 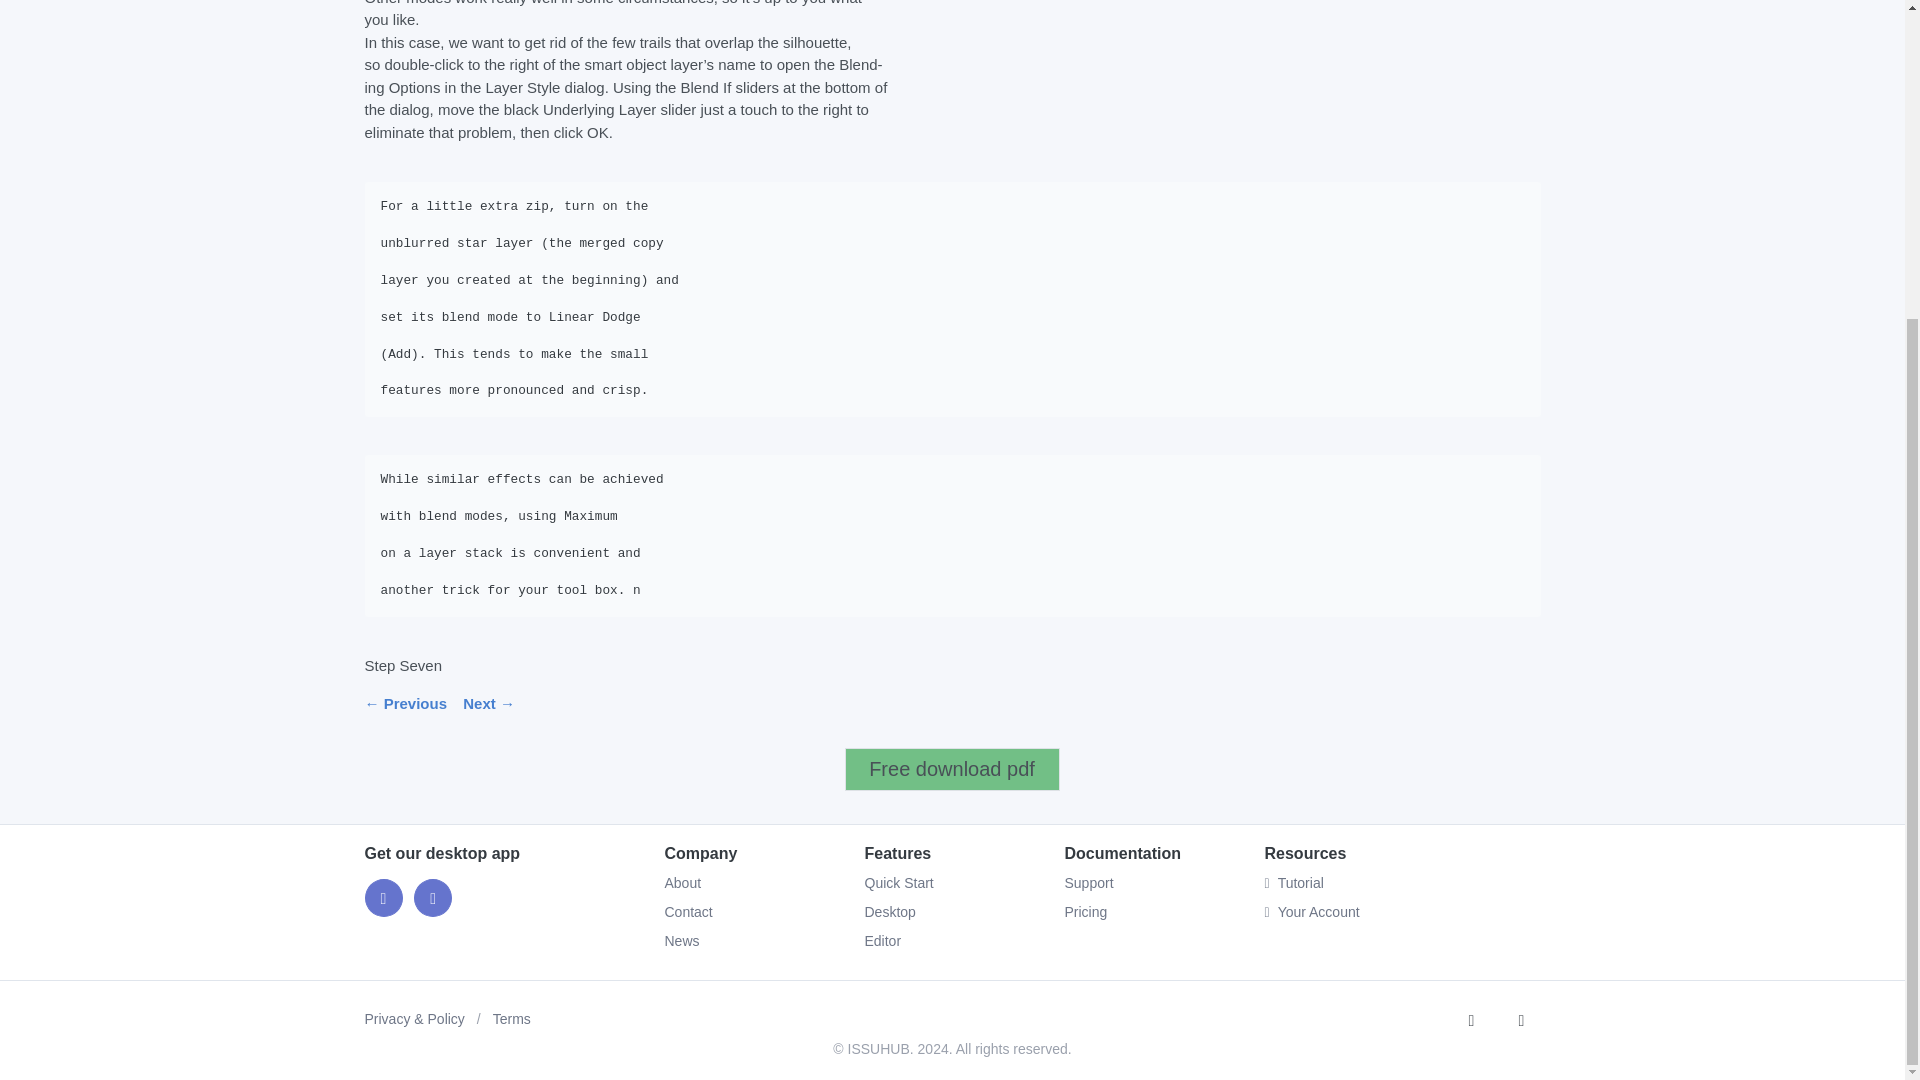 I want to click on Free download pdf, so click(x=952, y=769).